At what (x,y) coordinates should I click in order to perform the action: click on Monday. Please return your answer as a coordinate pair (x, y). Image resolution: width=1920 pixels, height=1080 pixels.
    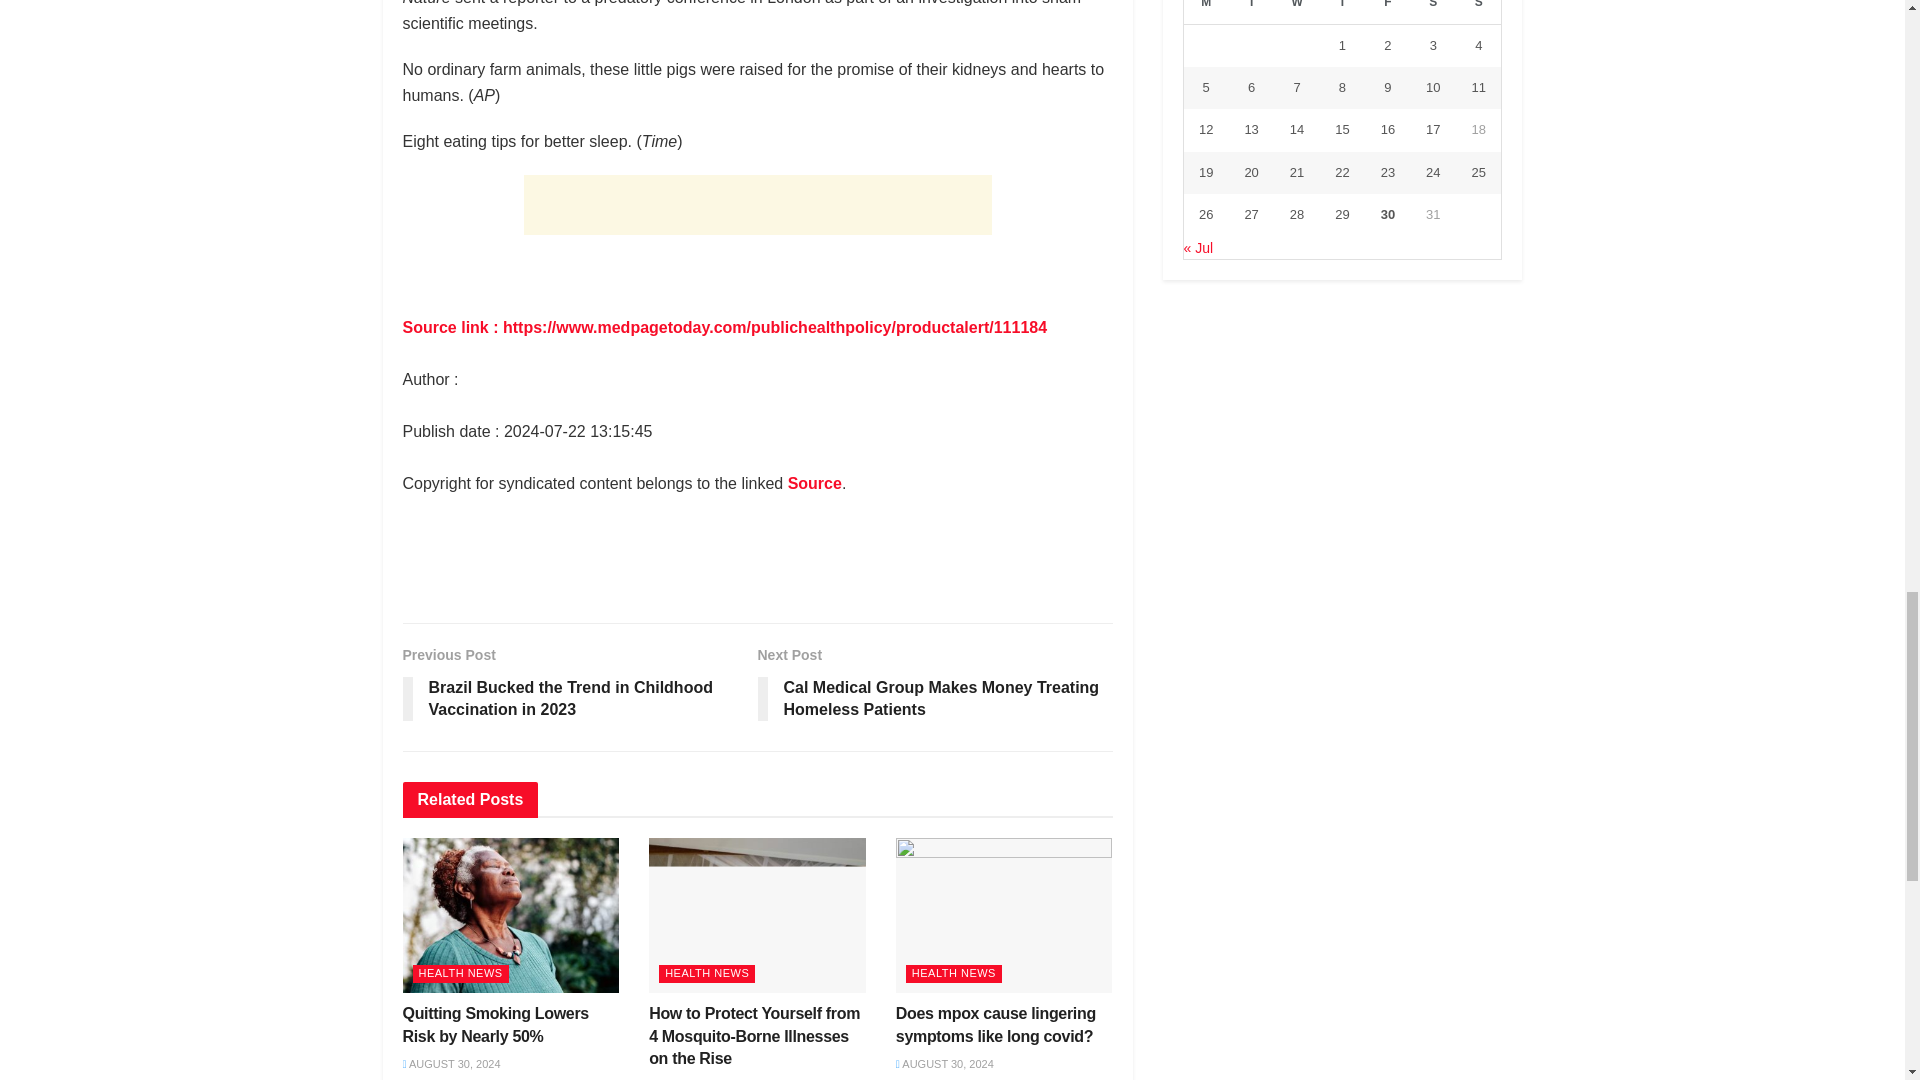
    Looking at the image, I should click on (1206, 12).